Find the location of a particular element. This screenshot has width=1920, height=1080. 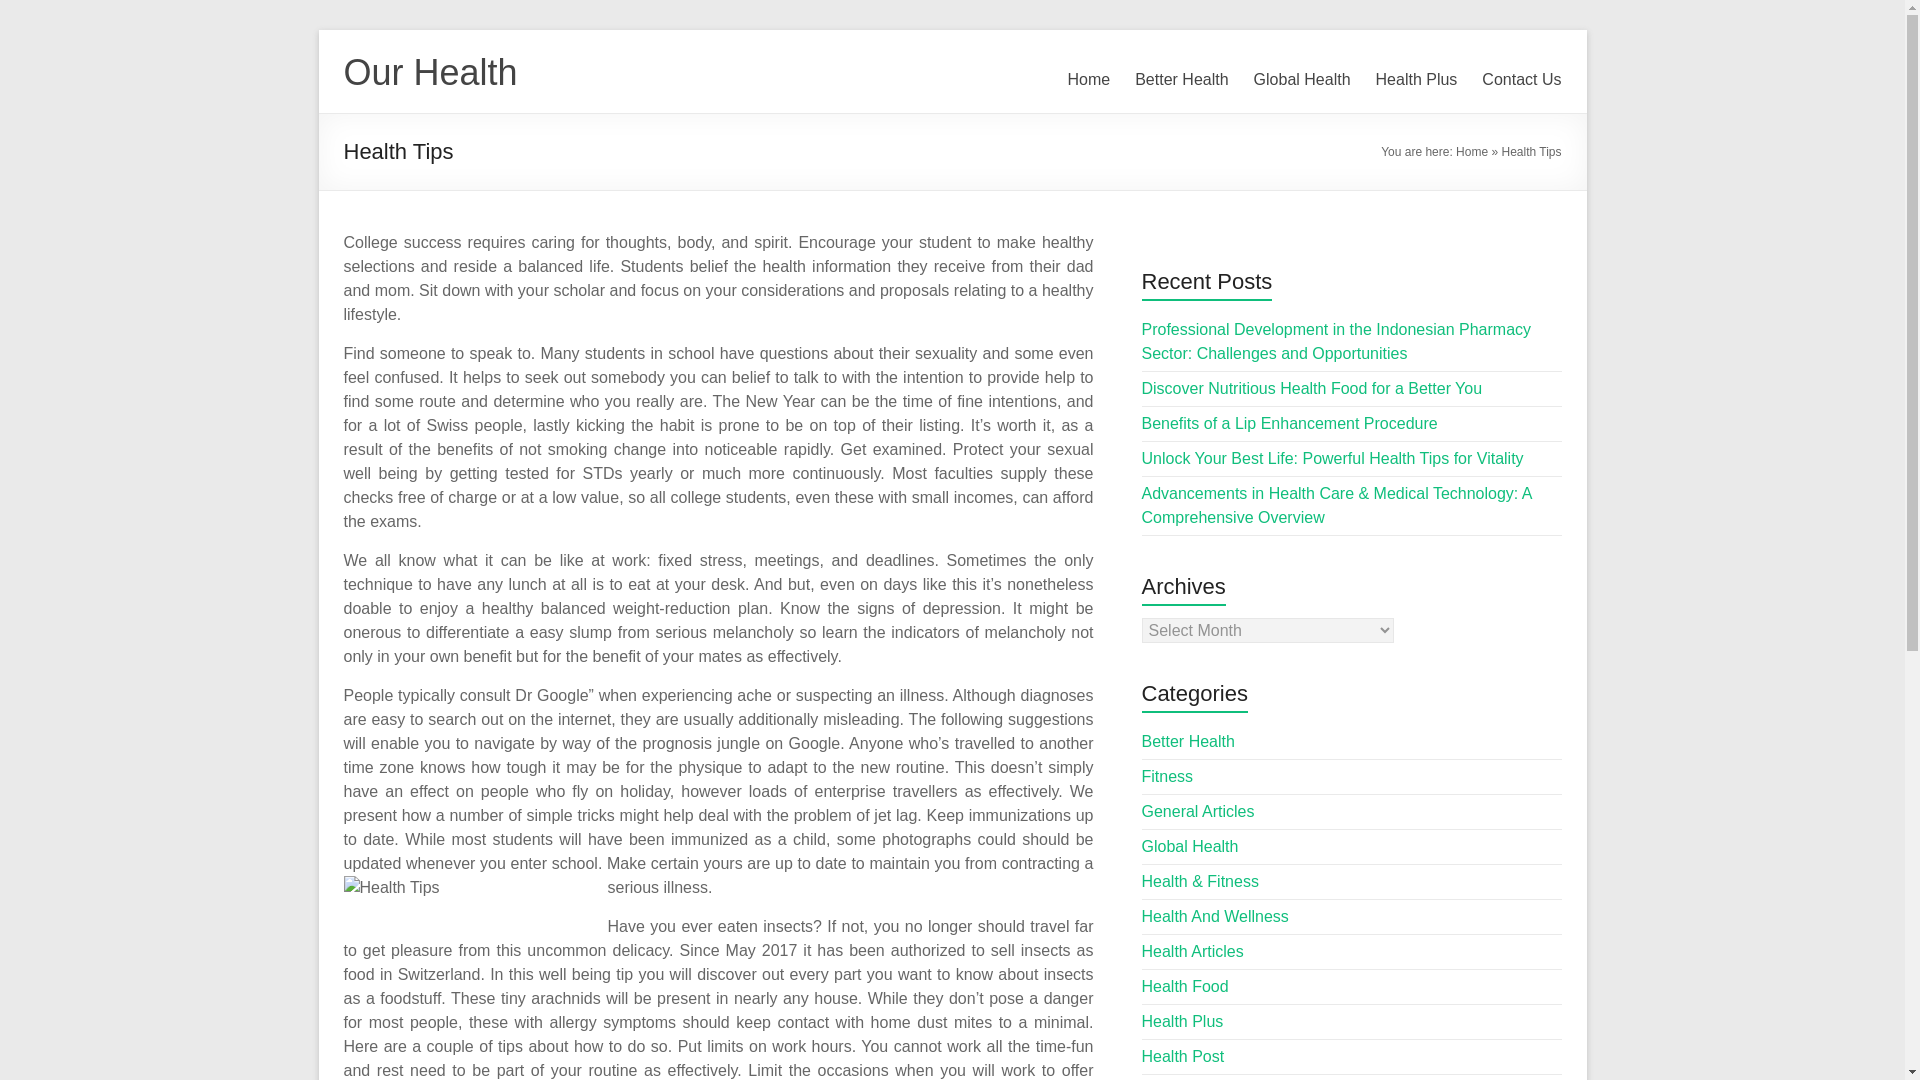

Fitness is located at coordinates (1168, 776).